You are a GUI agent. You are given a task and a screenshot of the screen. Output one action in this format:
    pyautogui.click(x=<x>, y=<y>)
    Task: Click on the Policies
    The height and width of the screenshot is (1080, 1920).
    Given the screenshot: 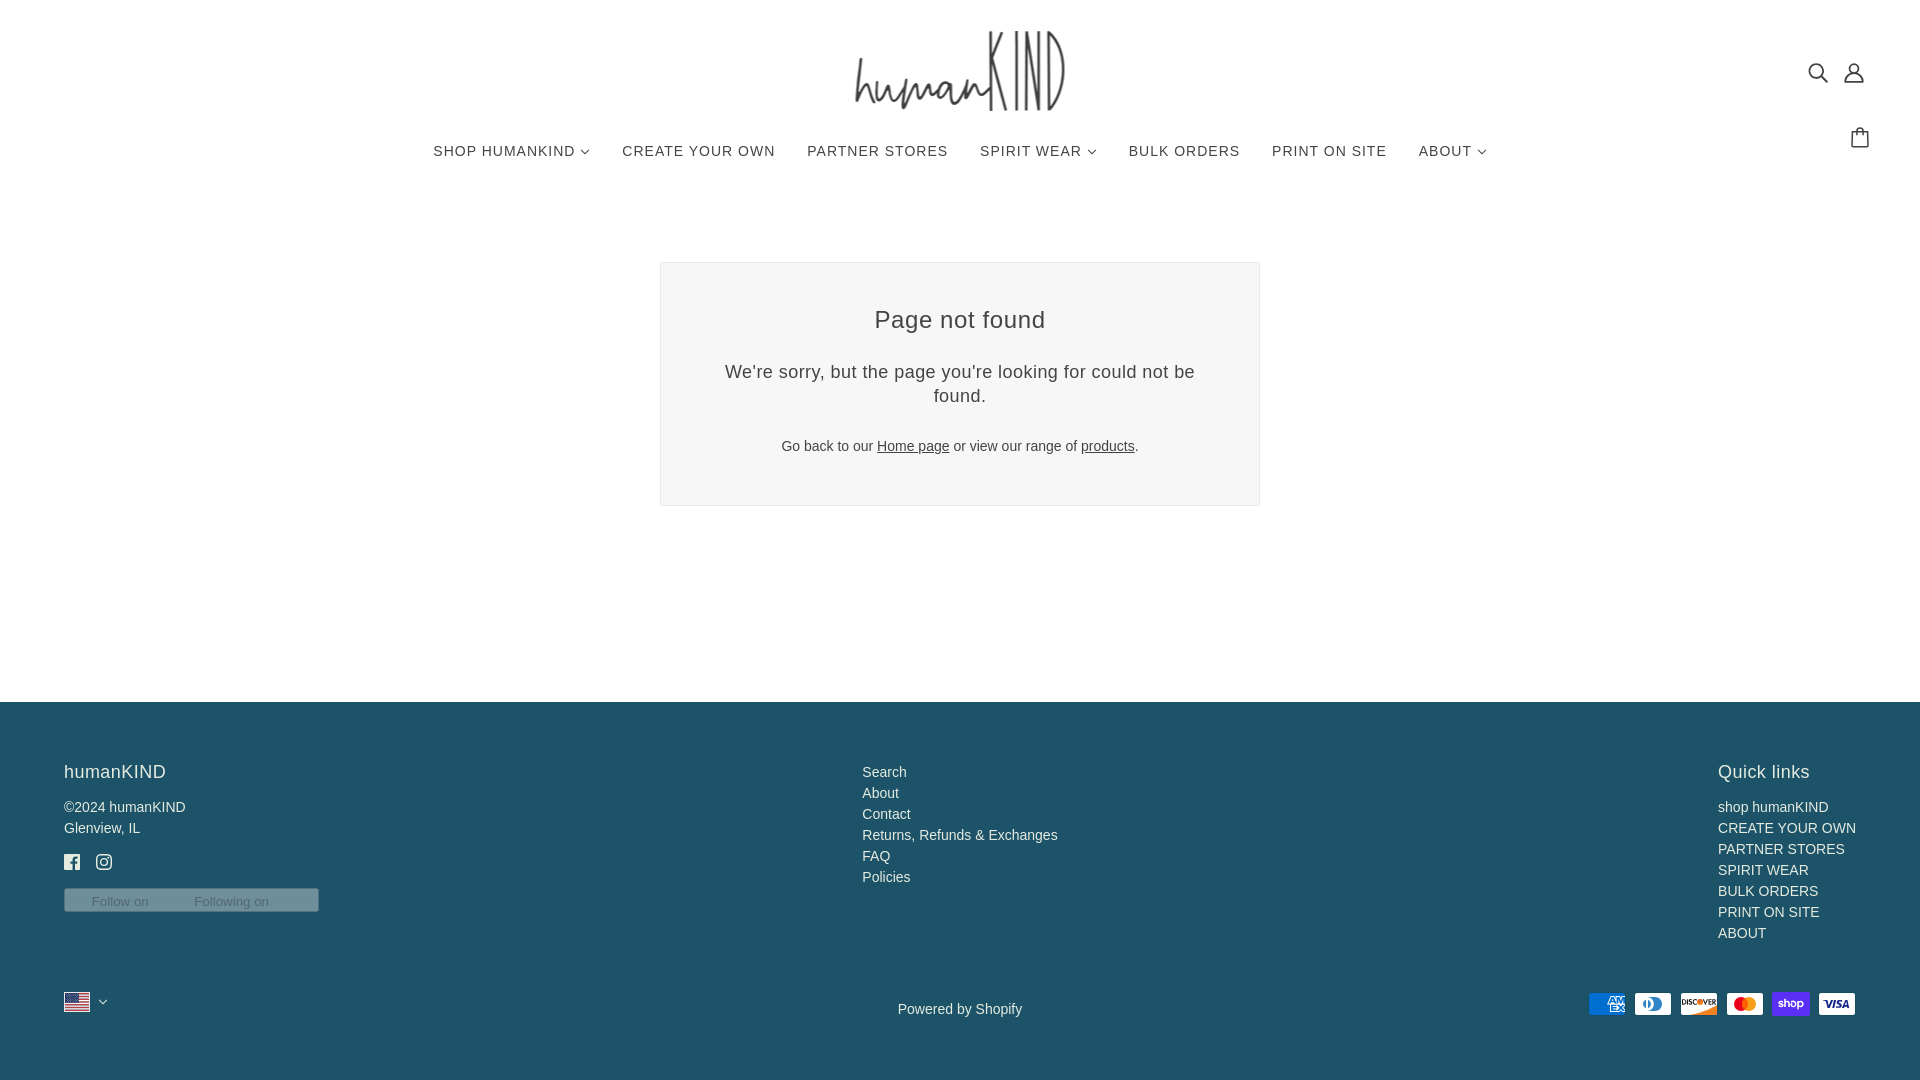 What is the action you would take?
    pyautogui.click(x=886, y=876)
    